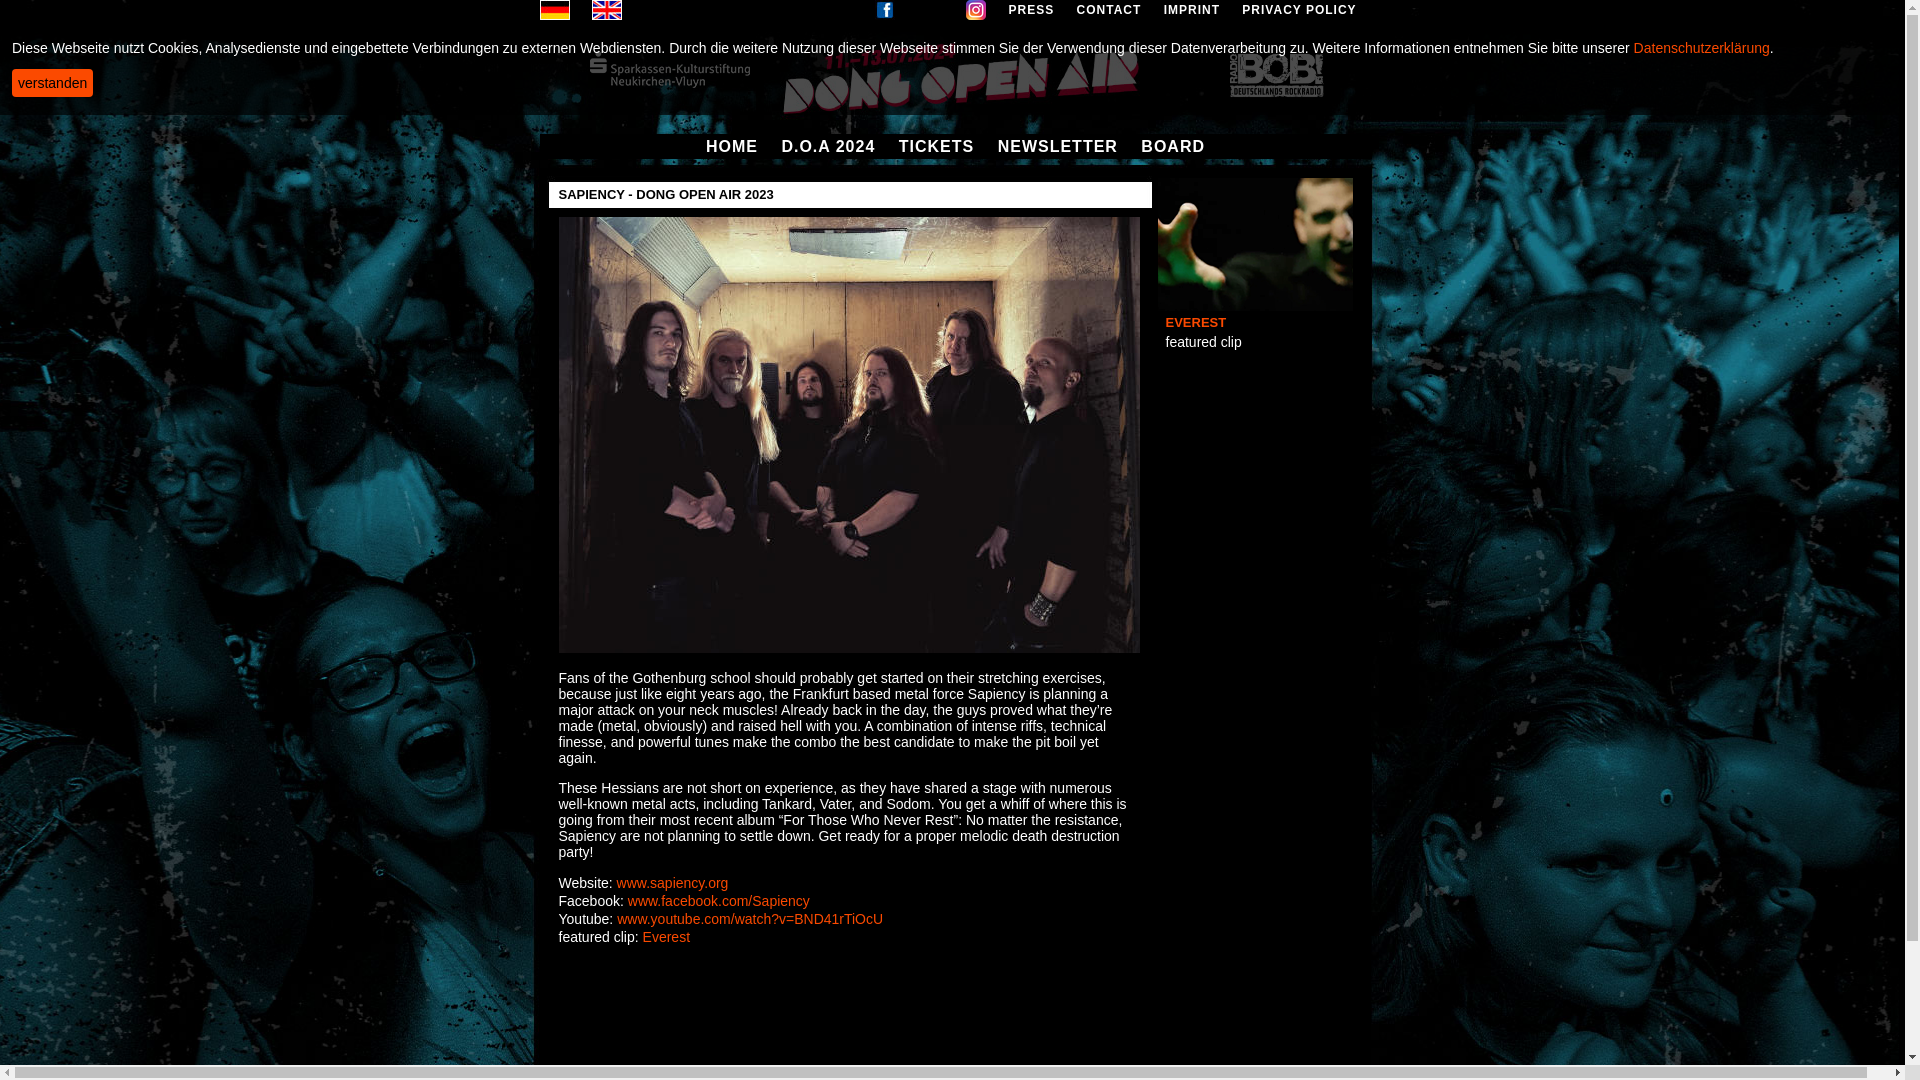 The height and width of the screenshot is (1080, 1920). Describe the element at coordinates (1191, 10) in the screenshot. I see `IMPRINT` at that location.